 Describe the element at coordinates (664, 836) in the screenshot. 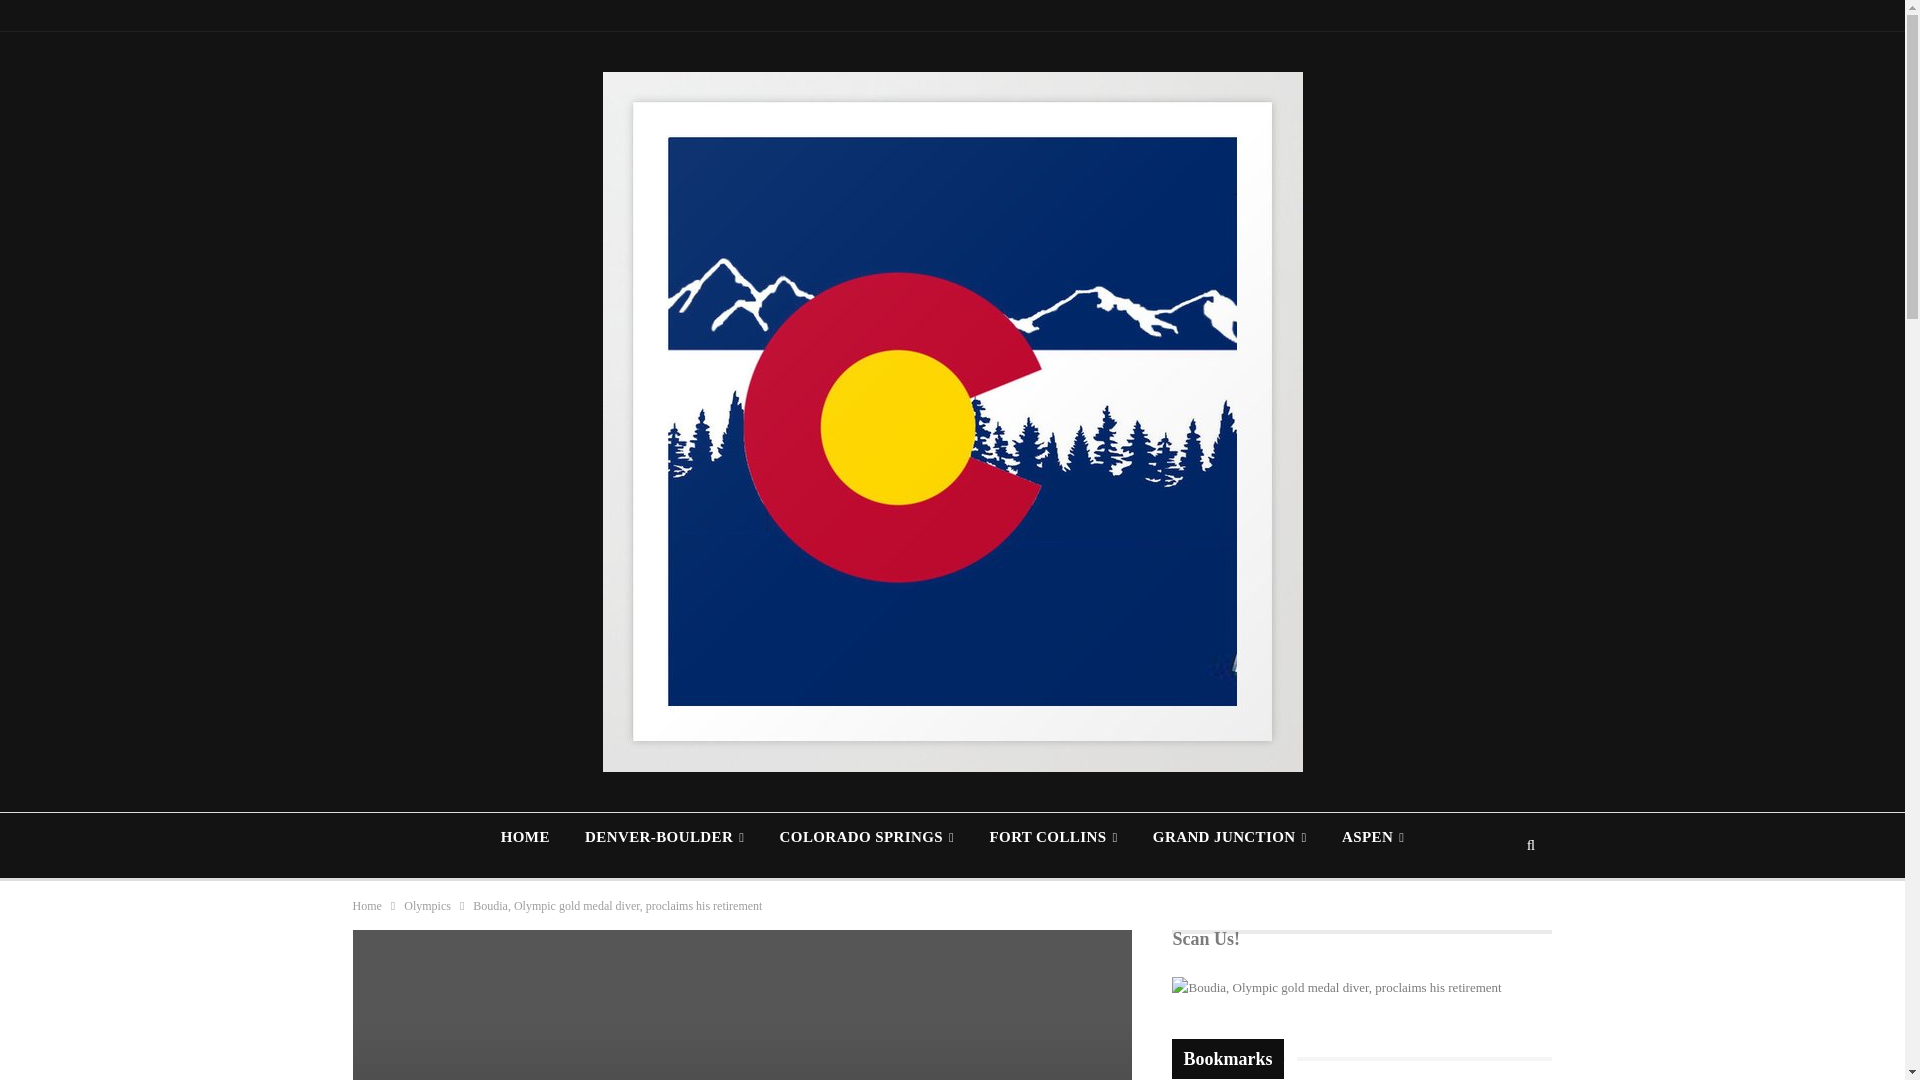

I see `DENVER-BOULDER` at that location.